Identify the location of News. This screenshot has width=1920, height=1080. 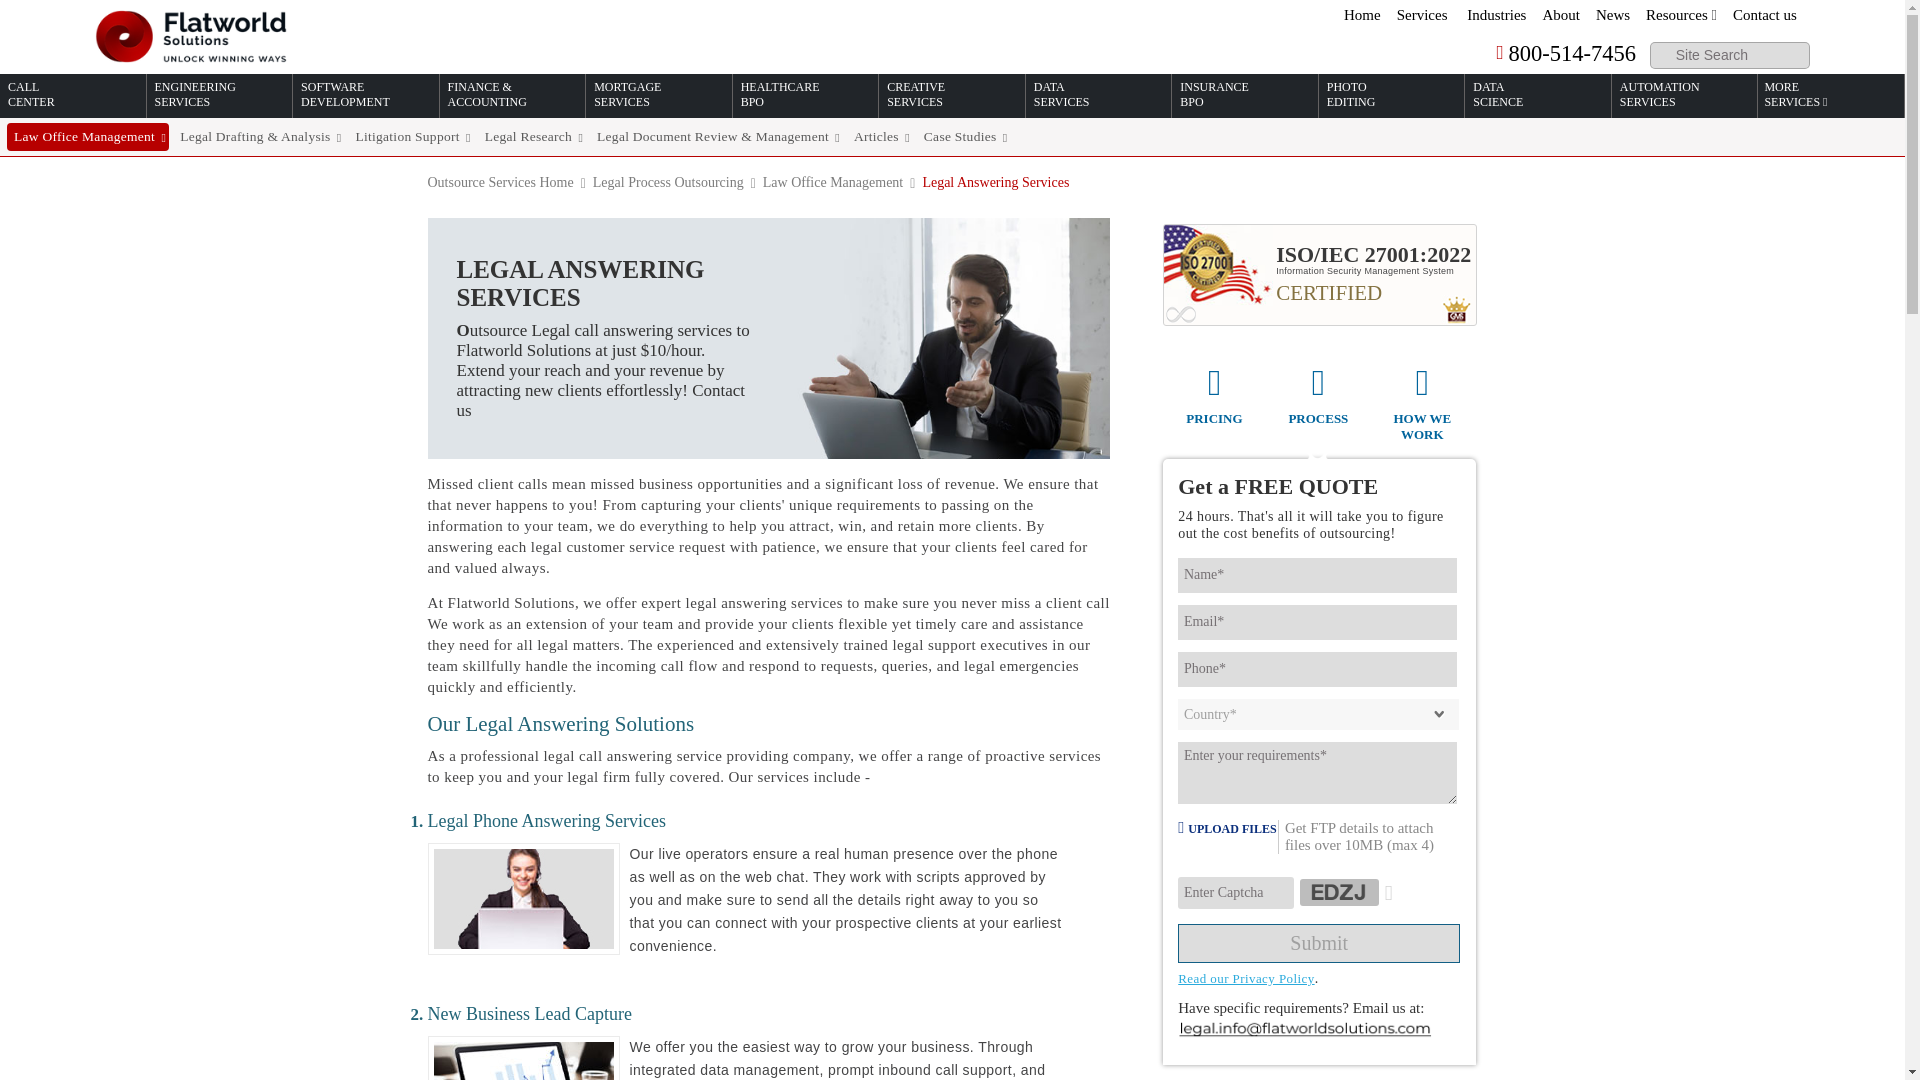
(1612, 14).